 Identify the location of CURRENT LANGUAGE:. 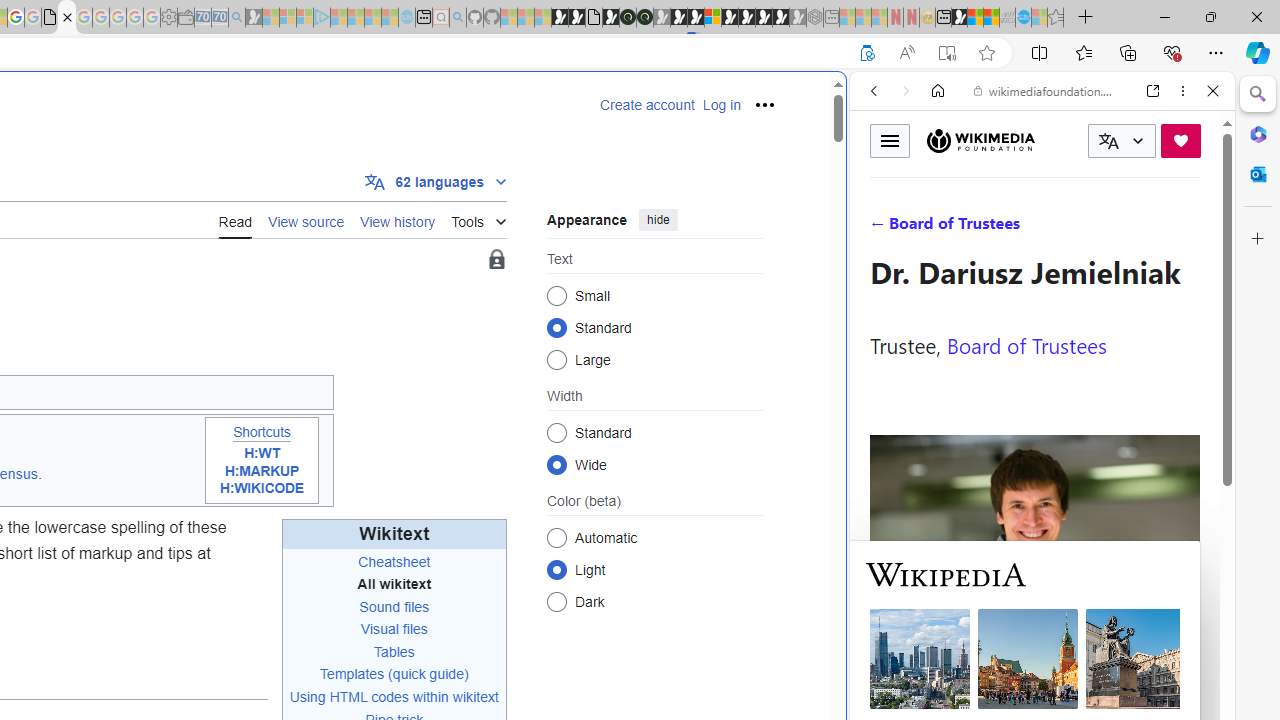
(1122, 141).